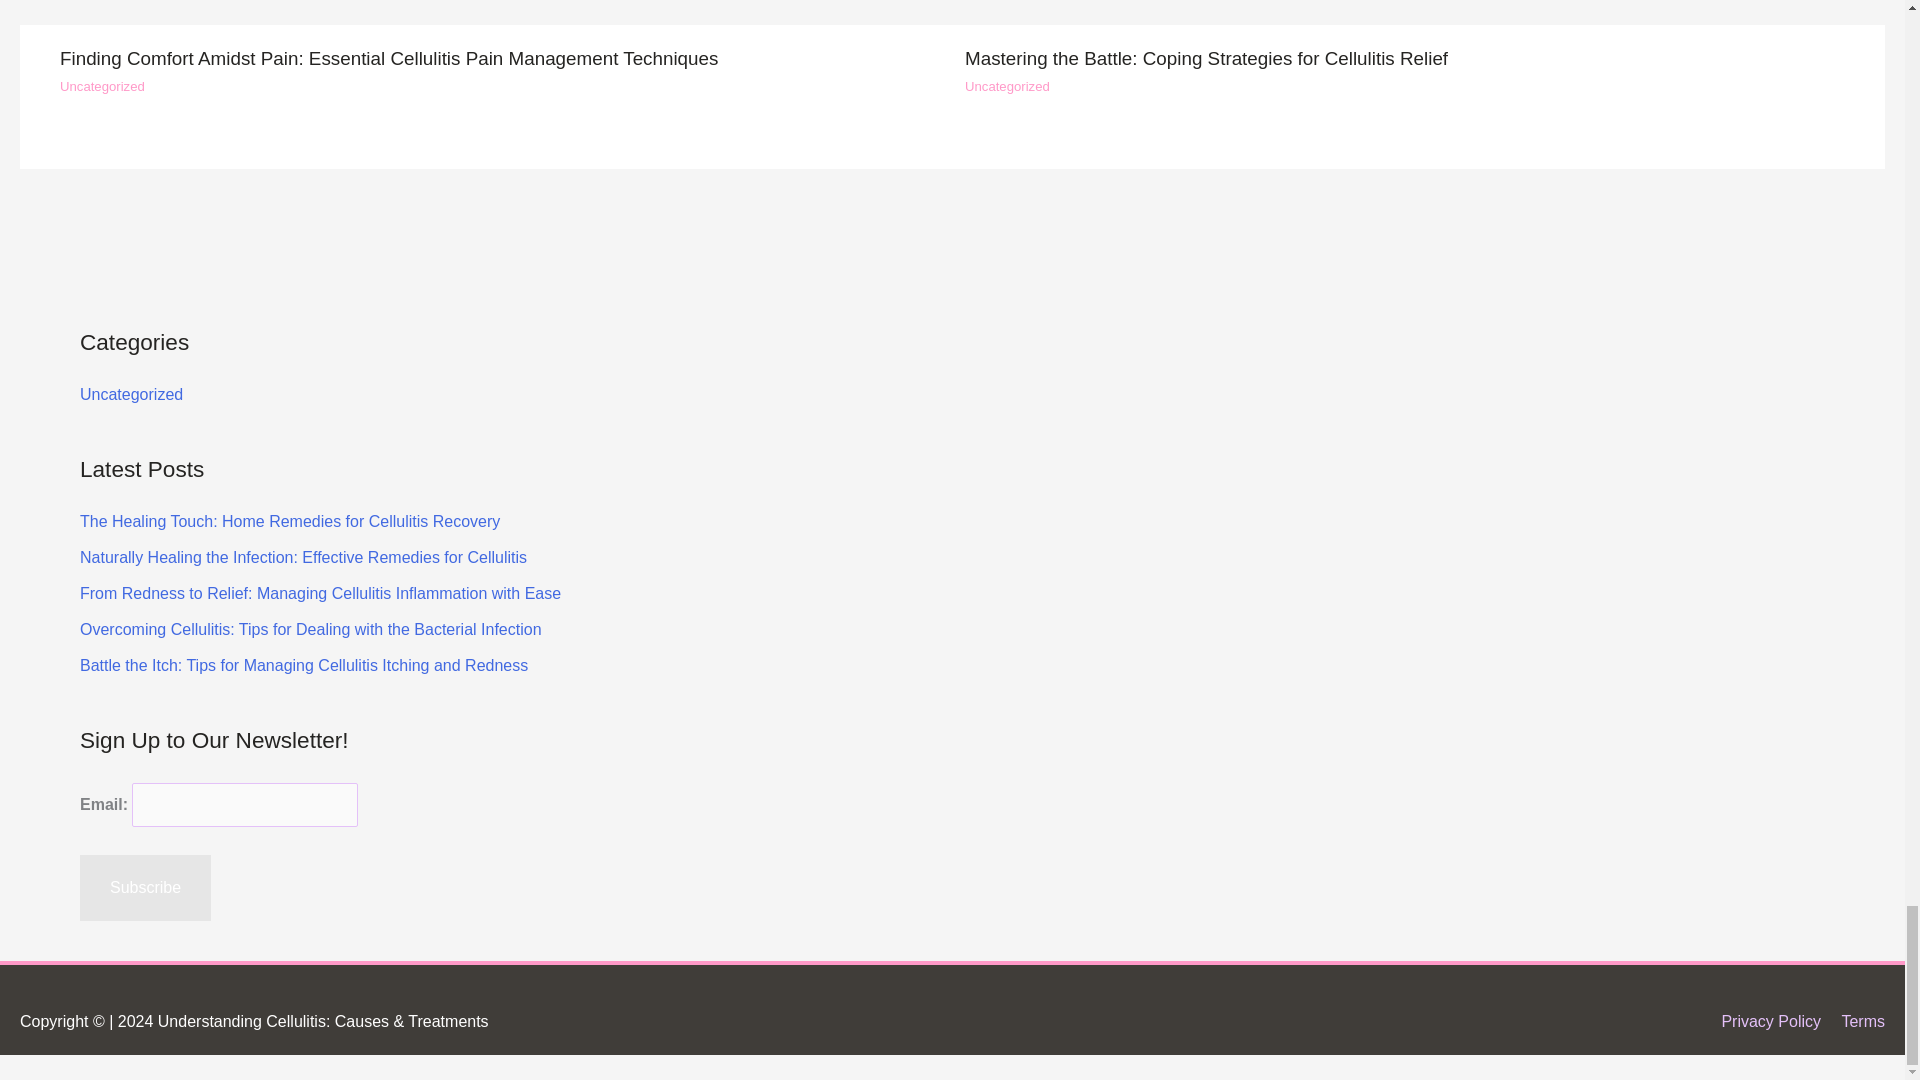 Image resolution: width=1920 pixels, height=1080 pixels. I want to click on Privacy Policy, so click(1762, 1022).